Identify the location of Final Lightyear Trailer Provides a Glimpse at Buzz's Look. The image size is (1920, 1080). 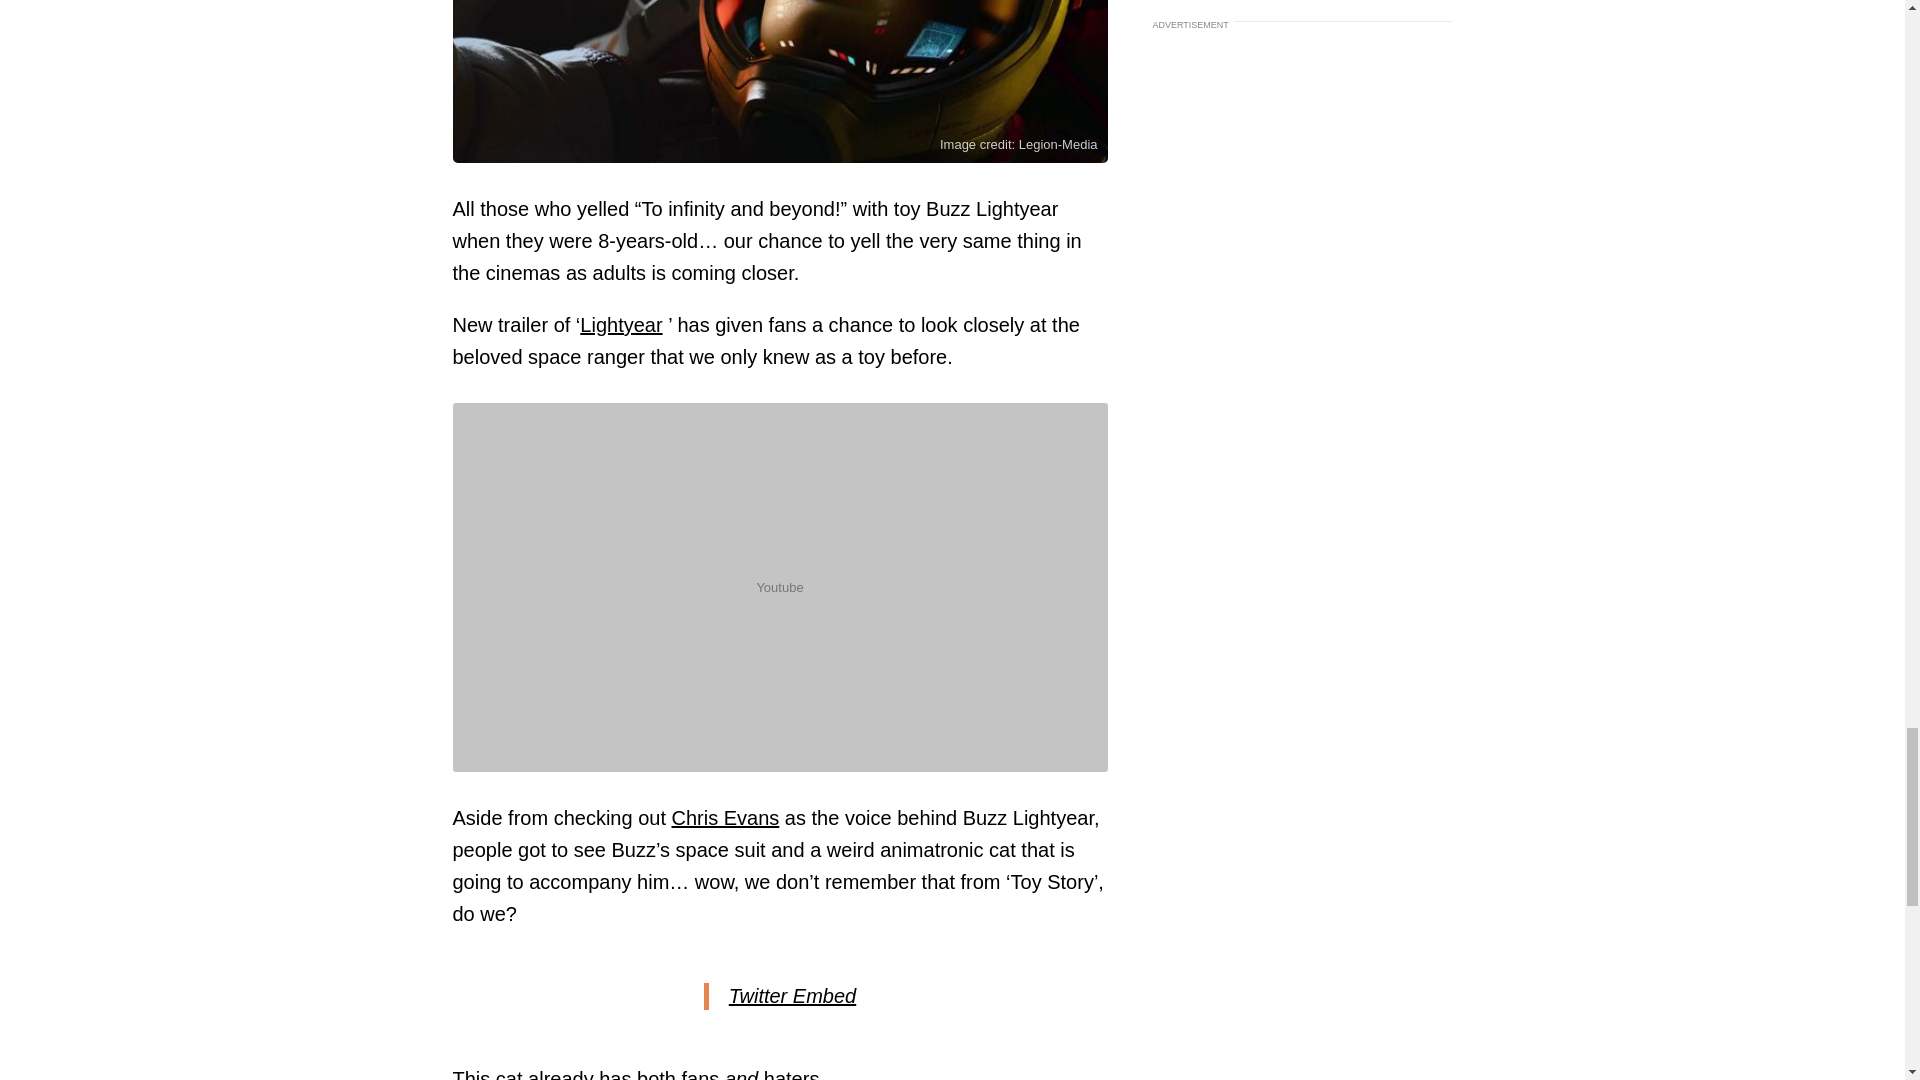
(779, 82).